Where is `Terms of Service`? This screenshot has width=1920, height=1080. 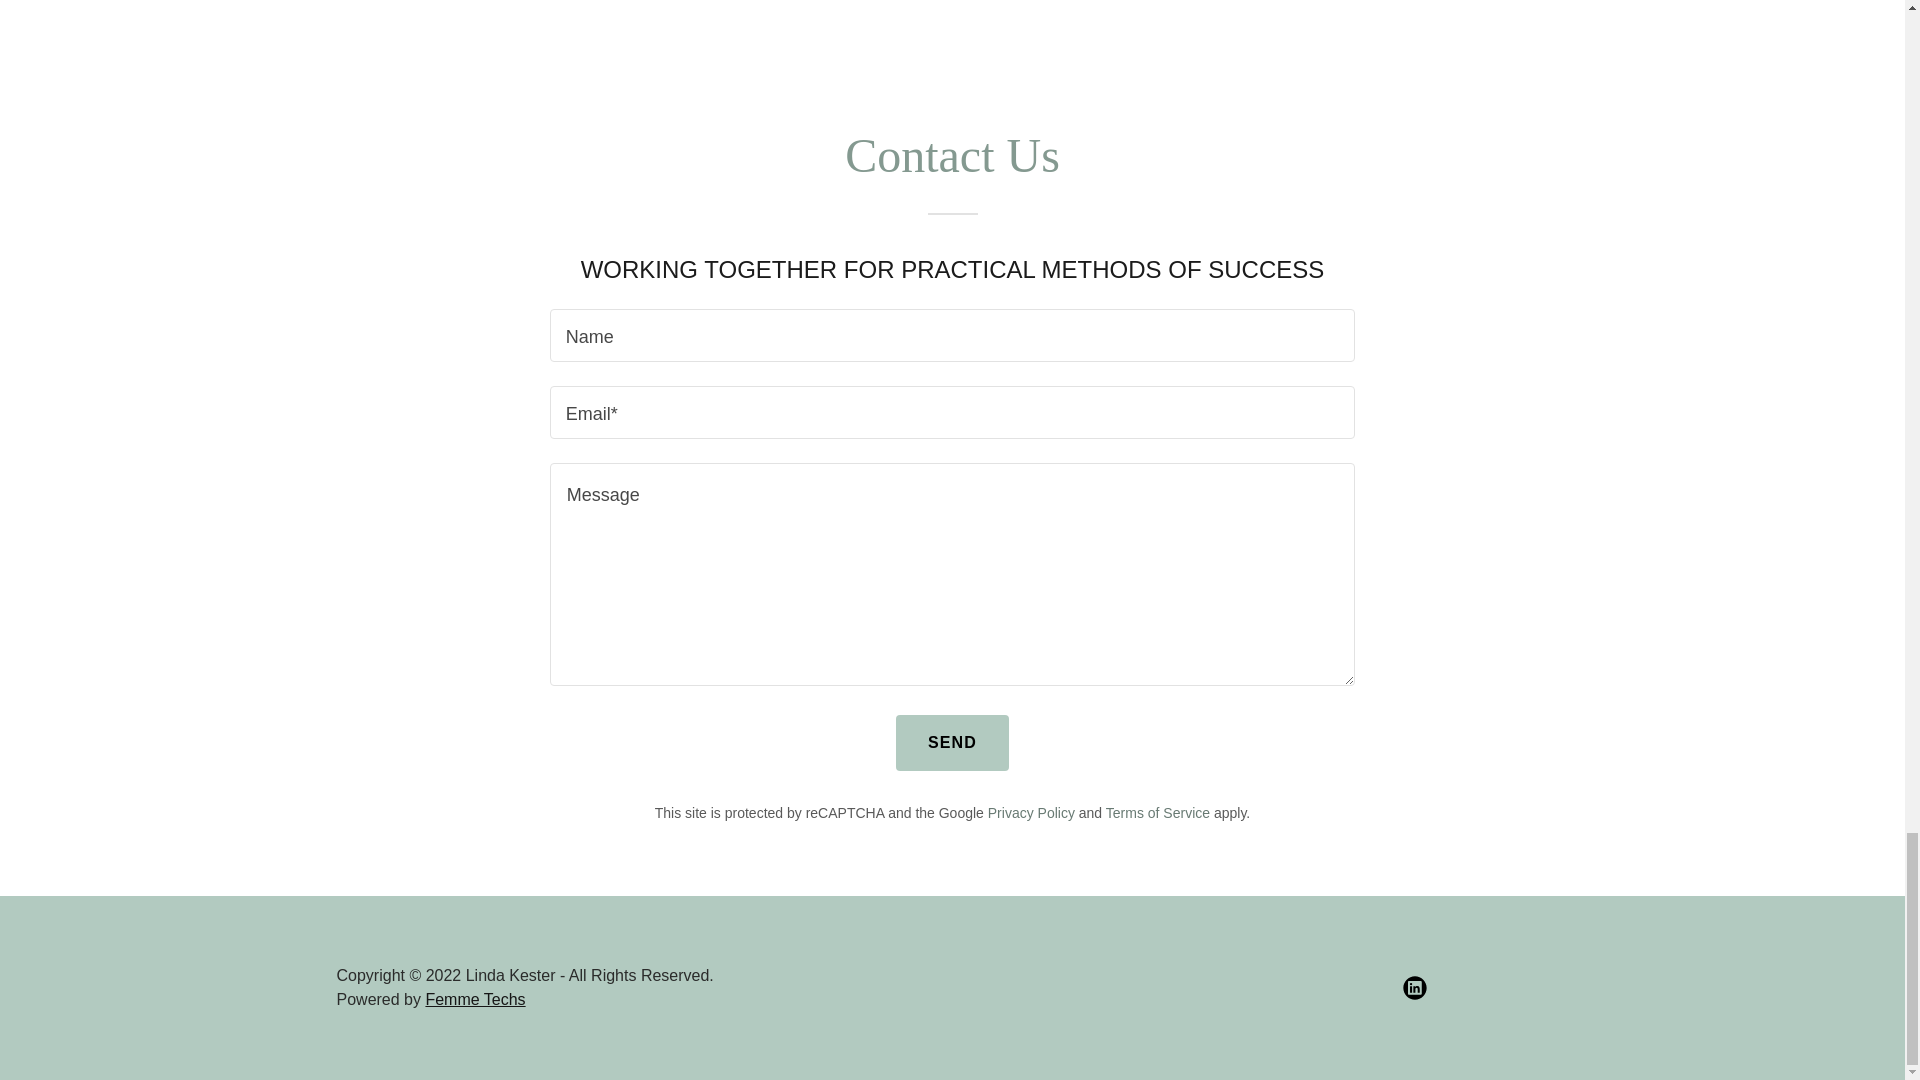
Terms of Service is located at coordinates (1157, 812).